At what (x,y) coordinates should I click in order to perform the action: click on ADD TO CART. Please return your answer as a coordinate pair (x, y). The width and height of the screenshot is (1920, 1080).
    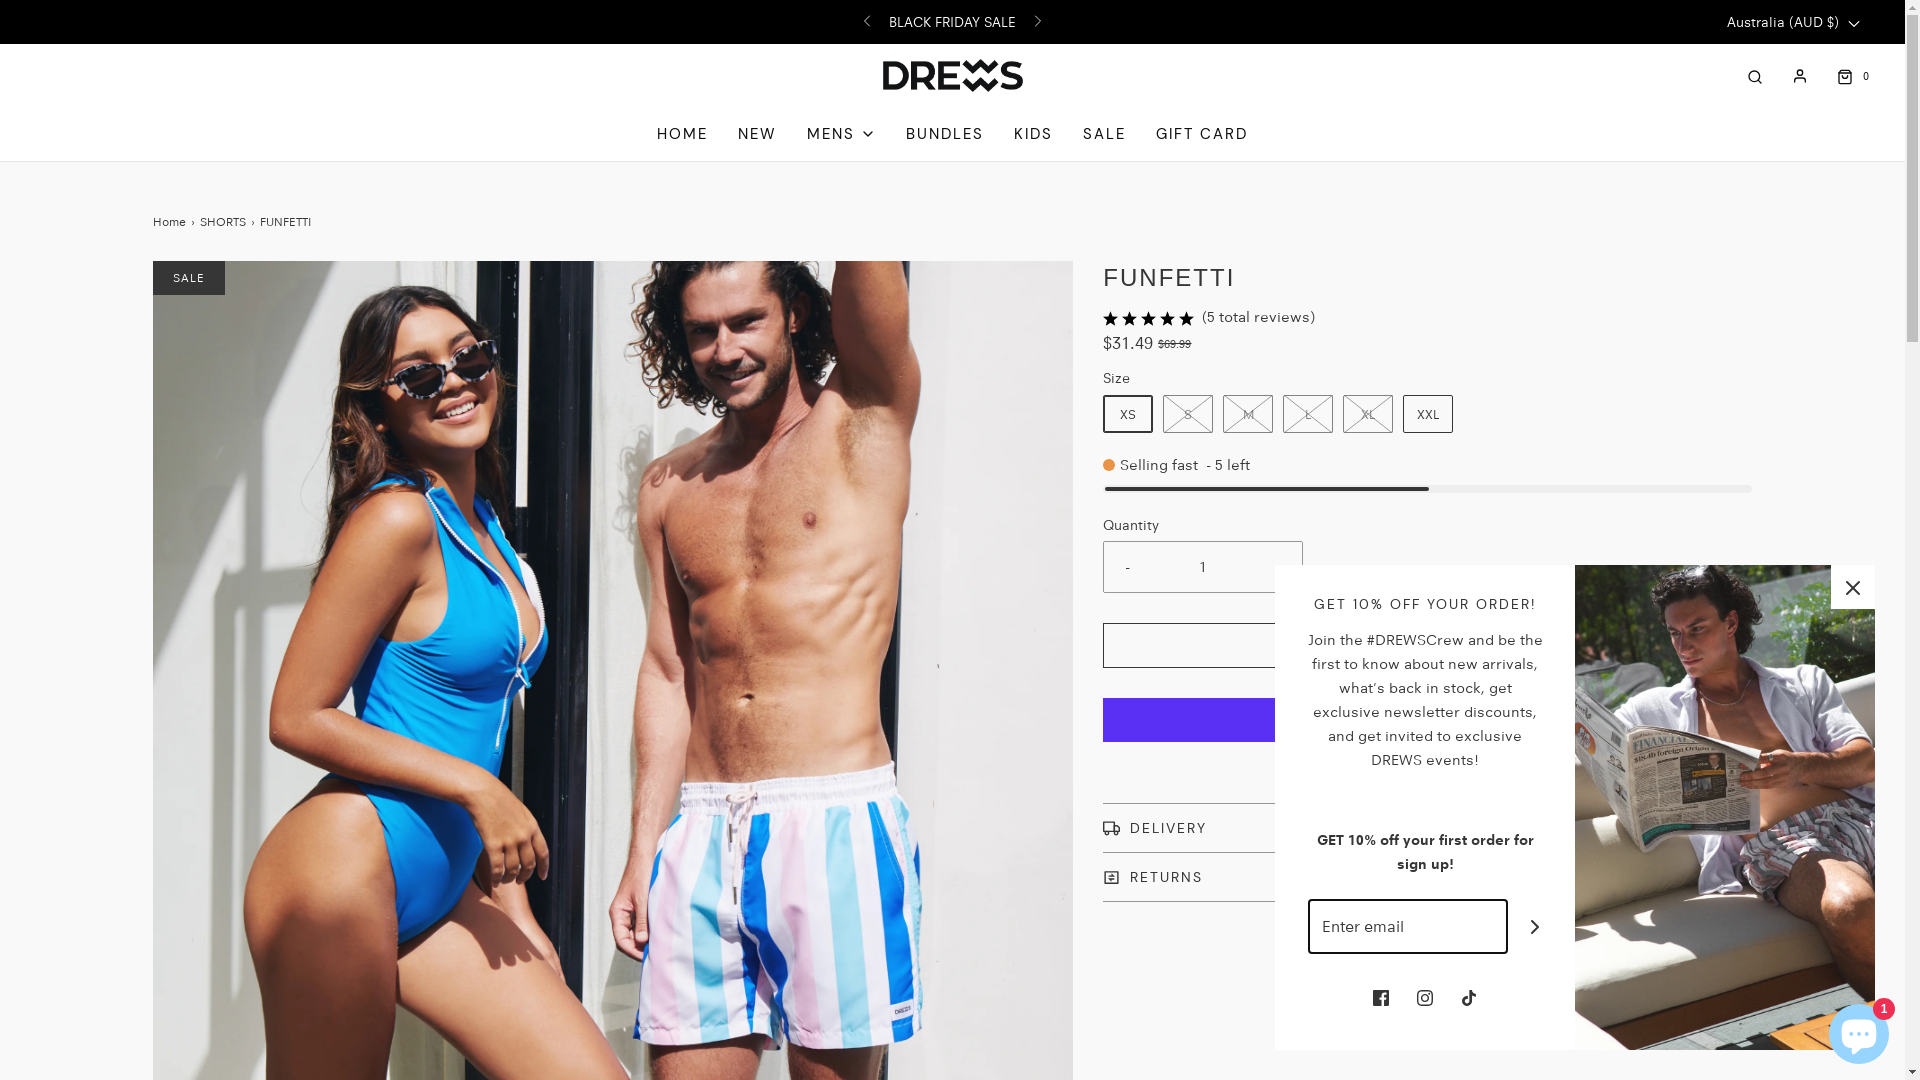
    Looking at the image, I should click on (1428, 646).